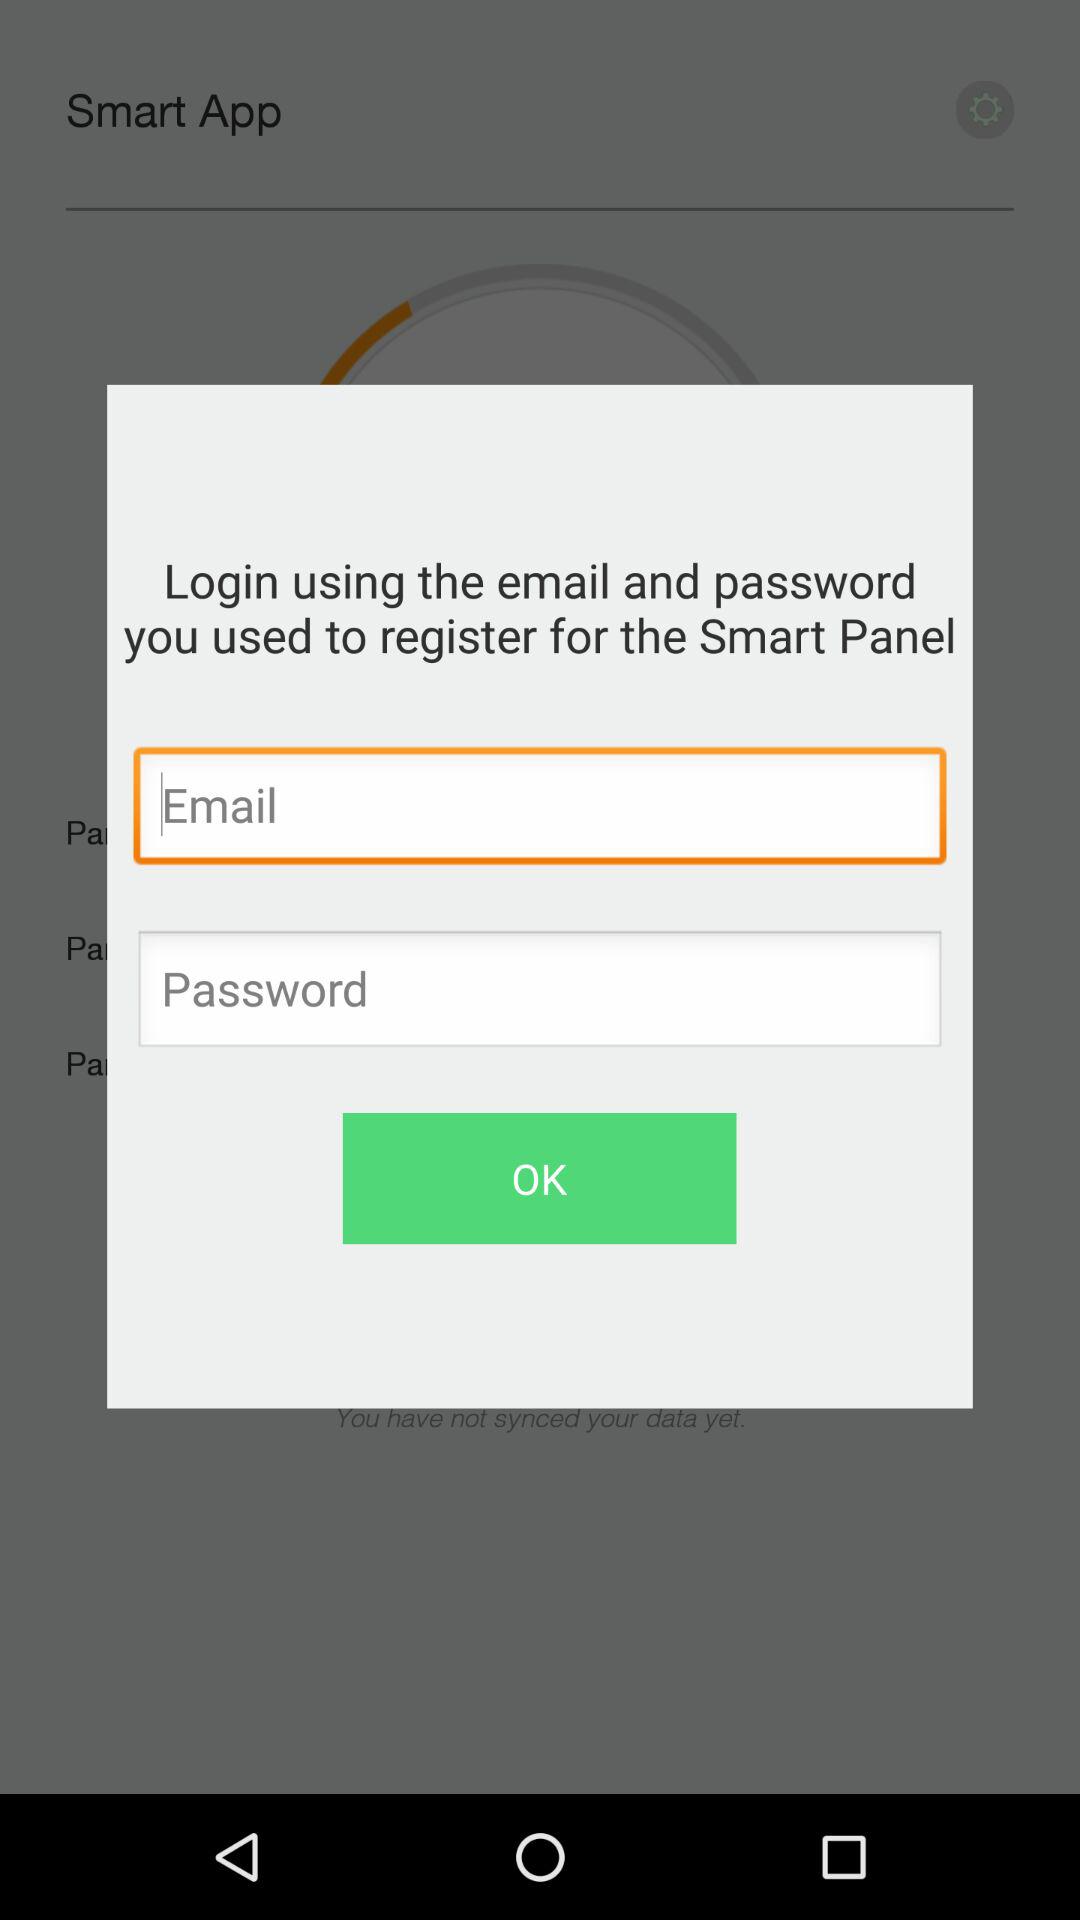 This screenshot has width=1080, height=1920. What do you see at coordinates (539, 1178) in the screenshot?
I see `flip to the ok button` at bounding box center [539, 1178].